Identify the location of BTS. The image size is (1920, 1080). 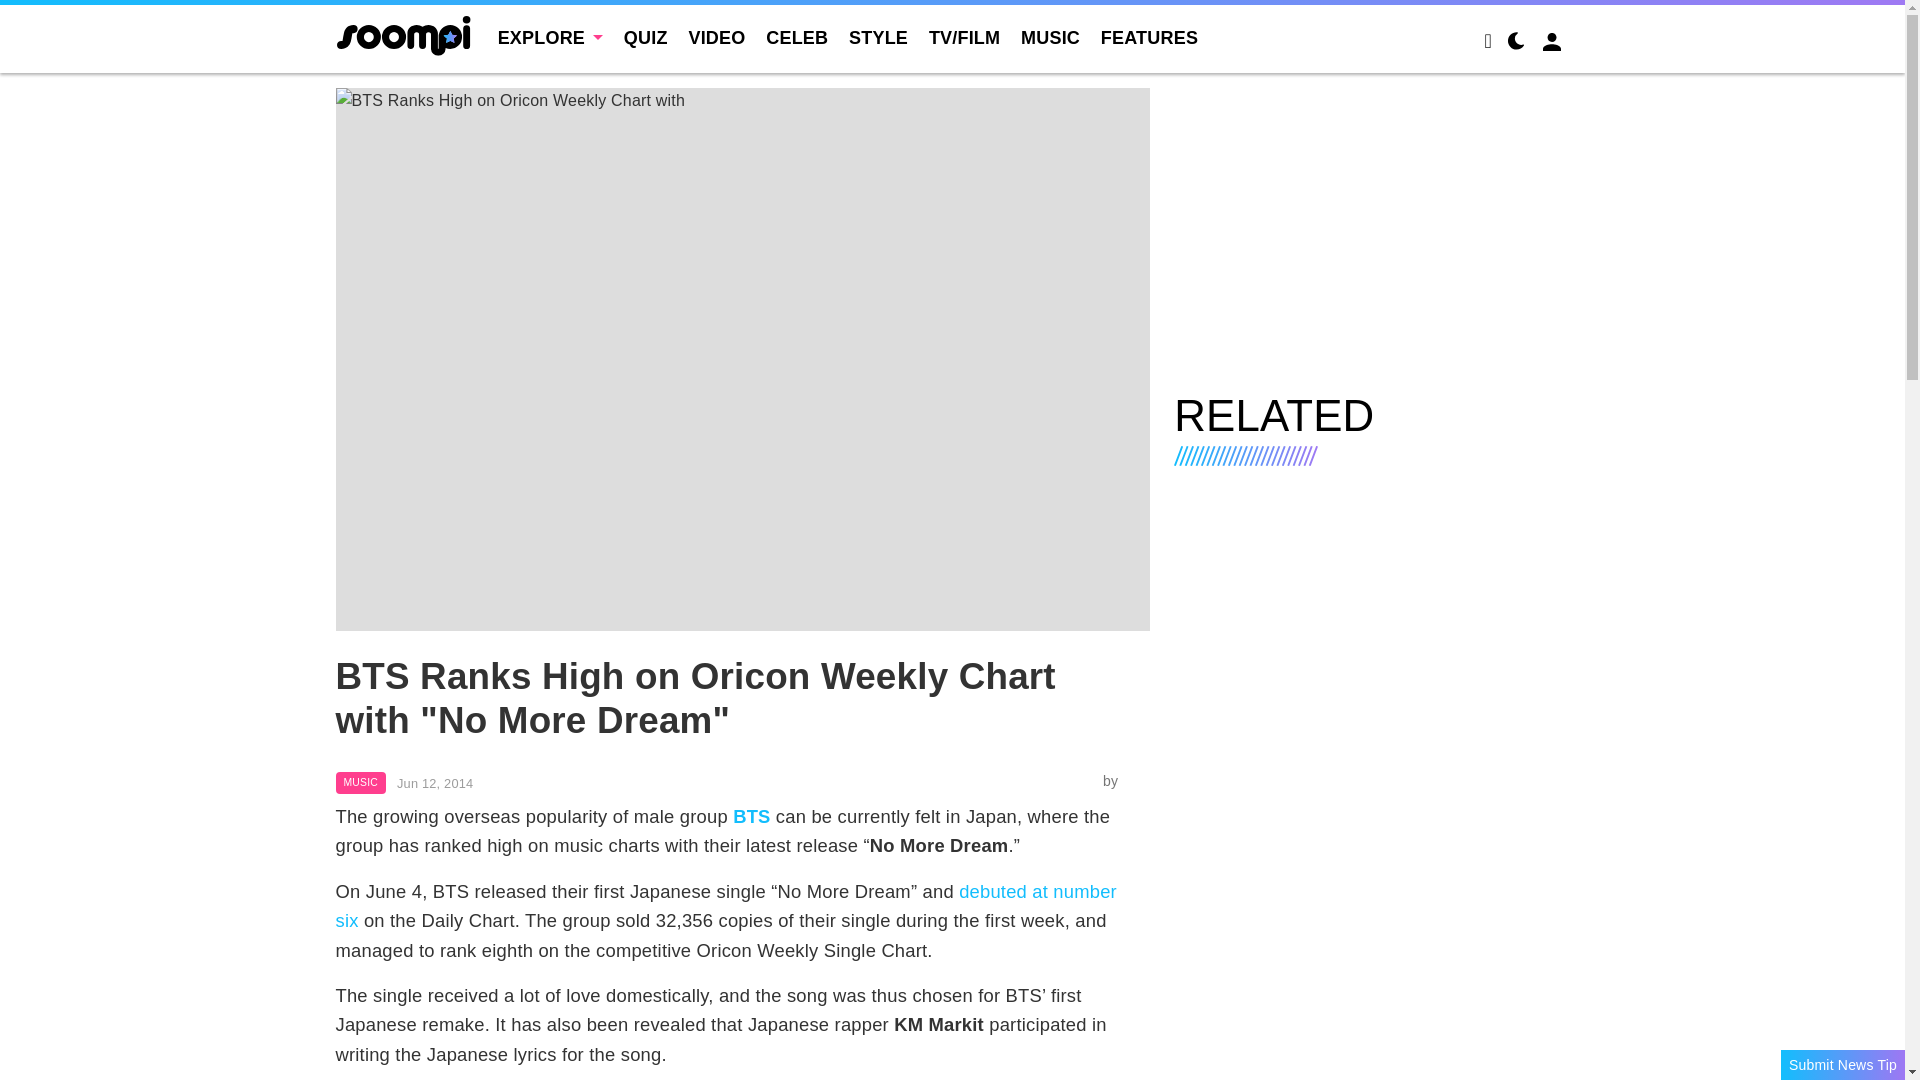
(751, 816).